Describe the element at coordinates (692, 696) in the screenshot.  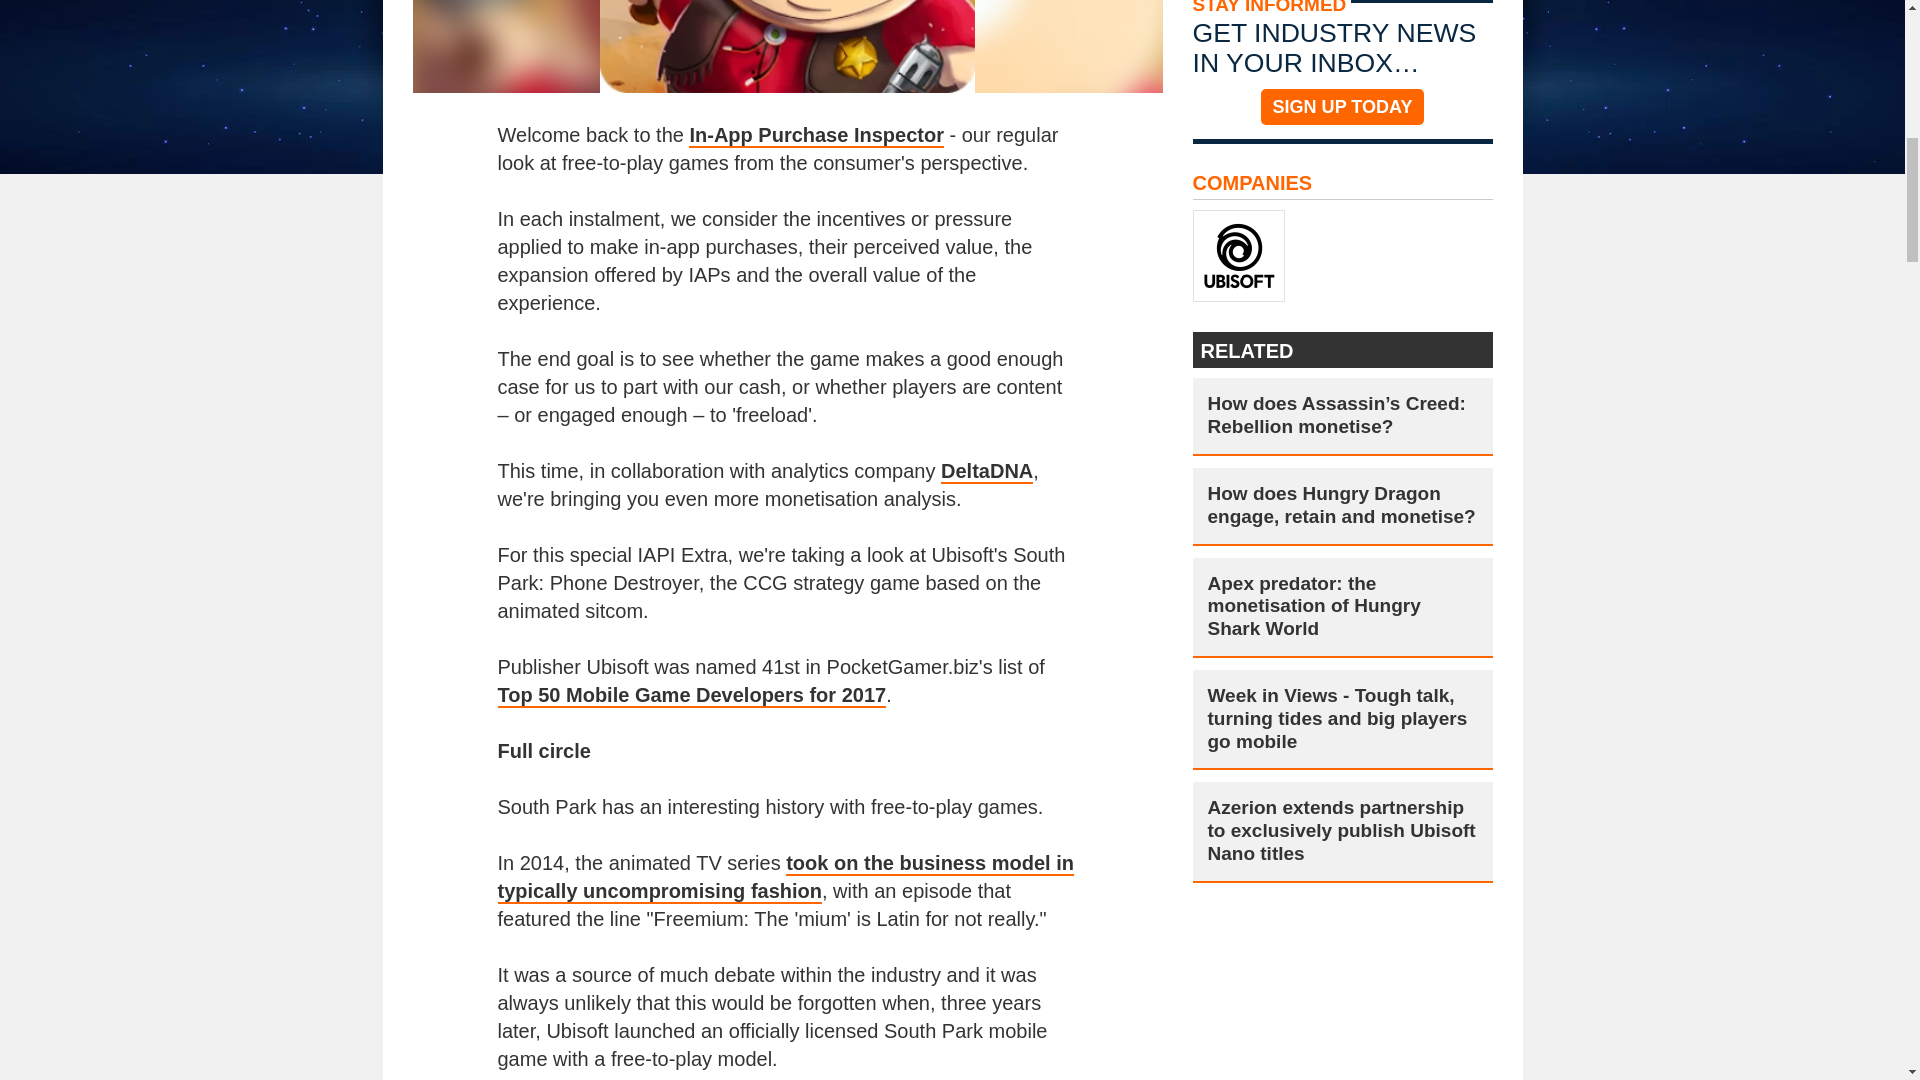
I see `Top 50 Mobile Game Developers for 2017` at that location.